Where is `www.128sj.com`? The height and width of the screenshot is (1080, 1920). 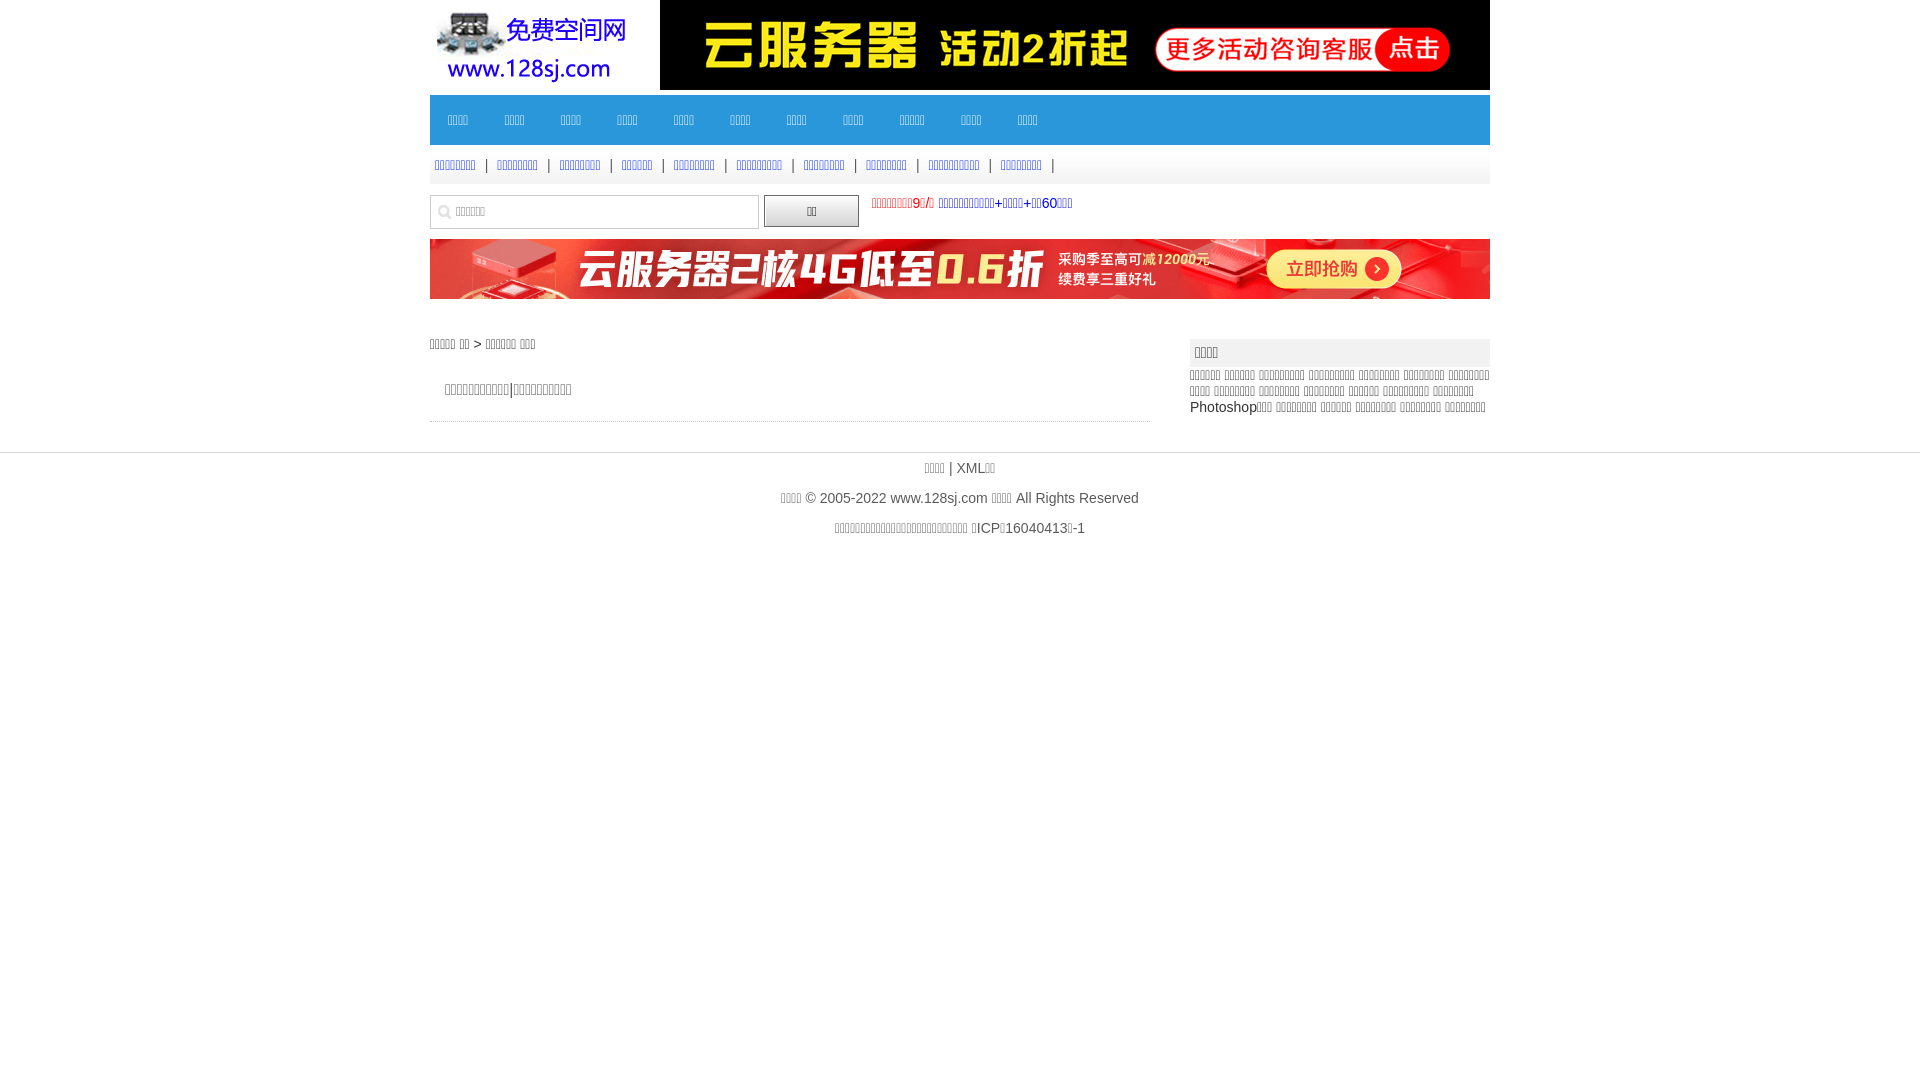 www.128sj.com is located at coordinates (938, 498).